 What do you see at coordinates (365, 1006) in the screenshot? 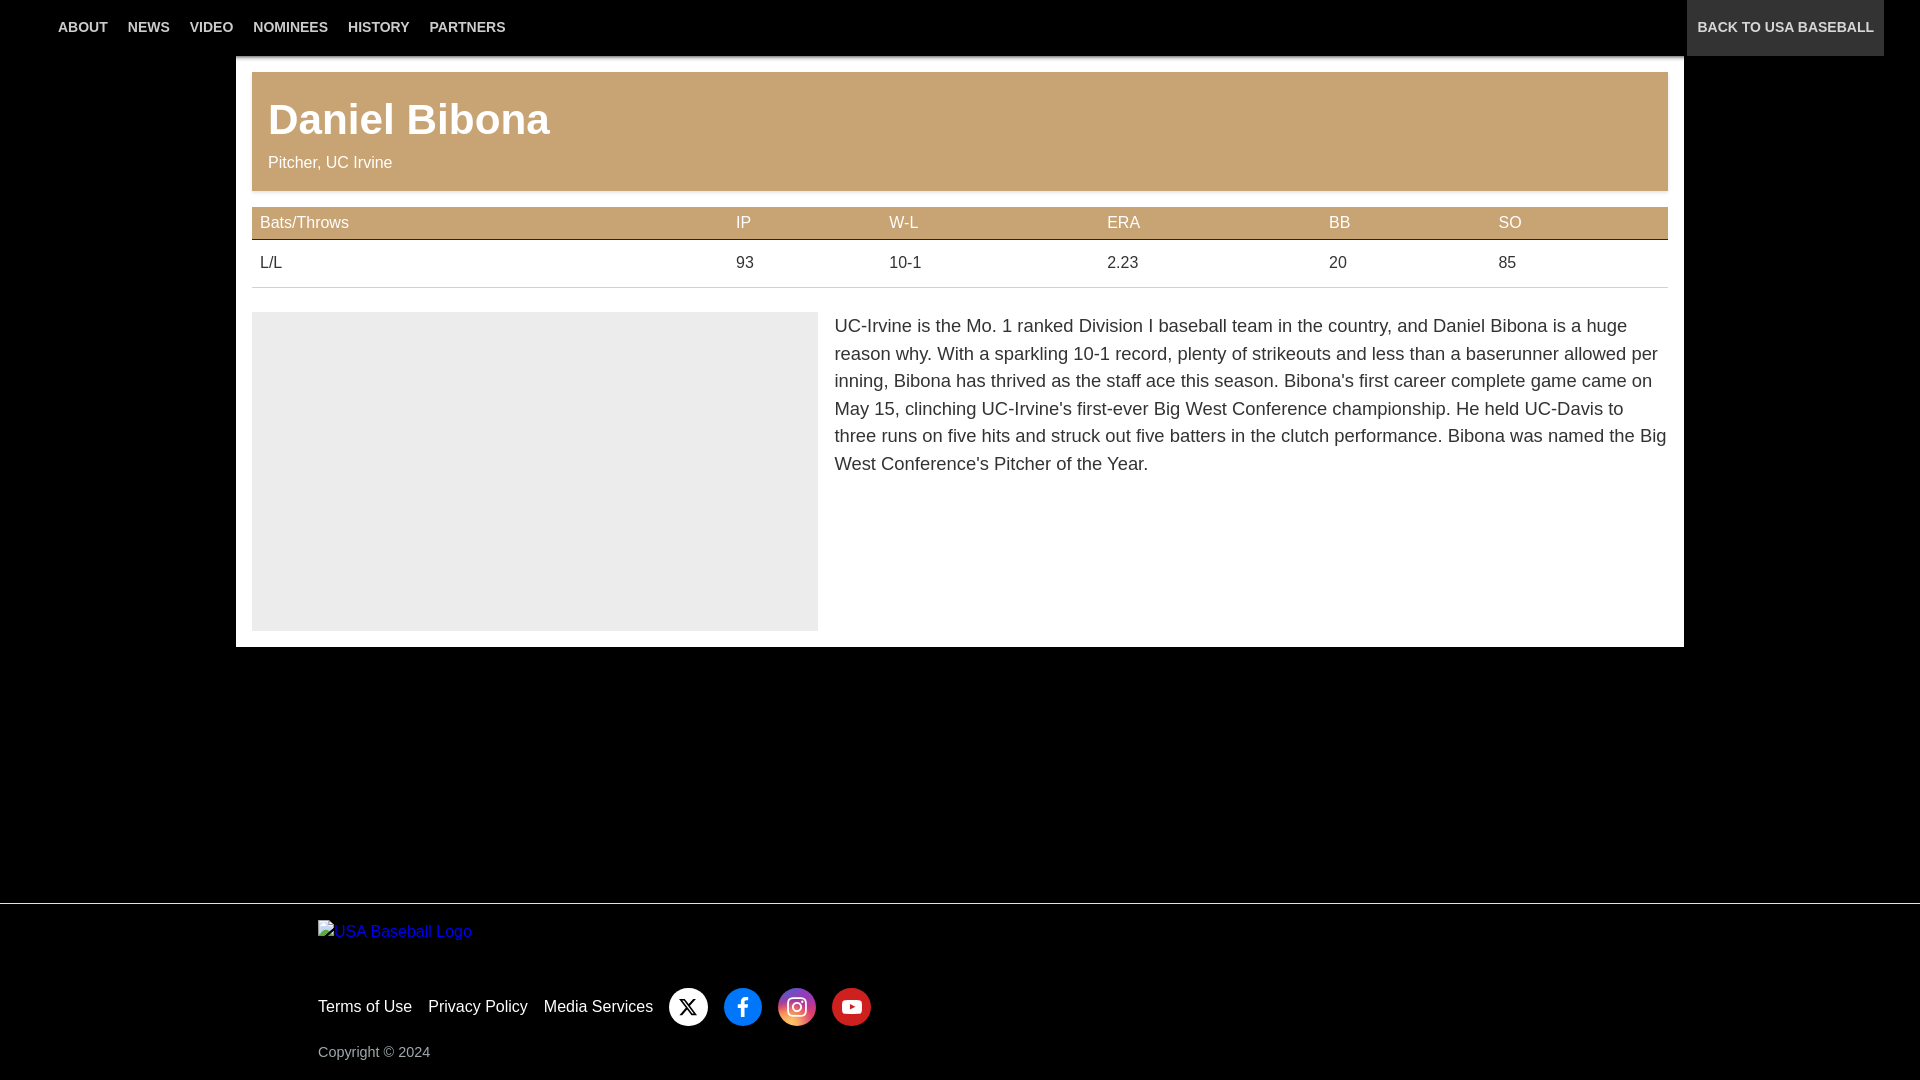
I see `Terms of Use` at bounding box center [365, 1006].